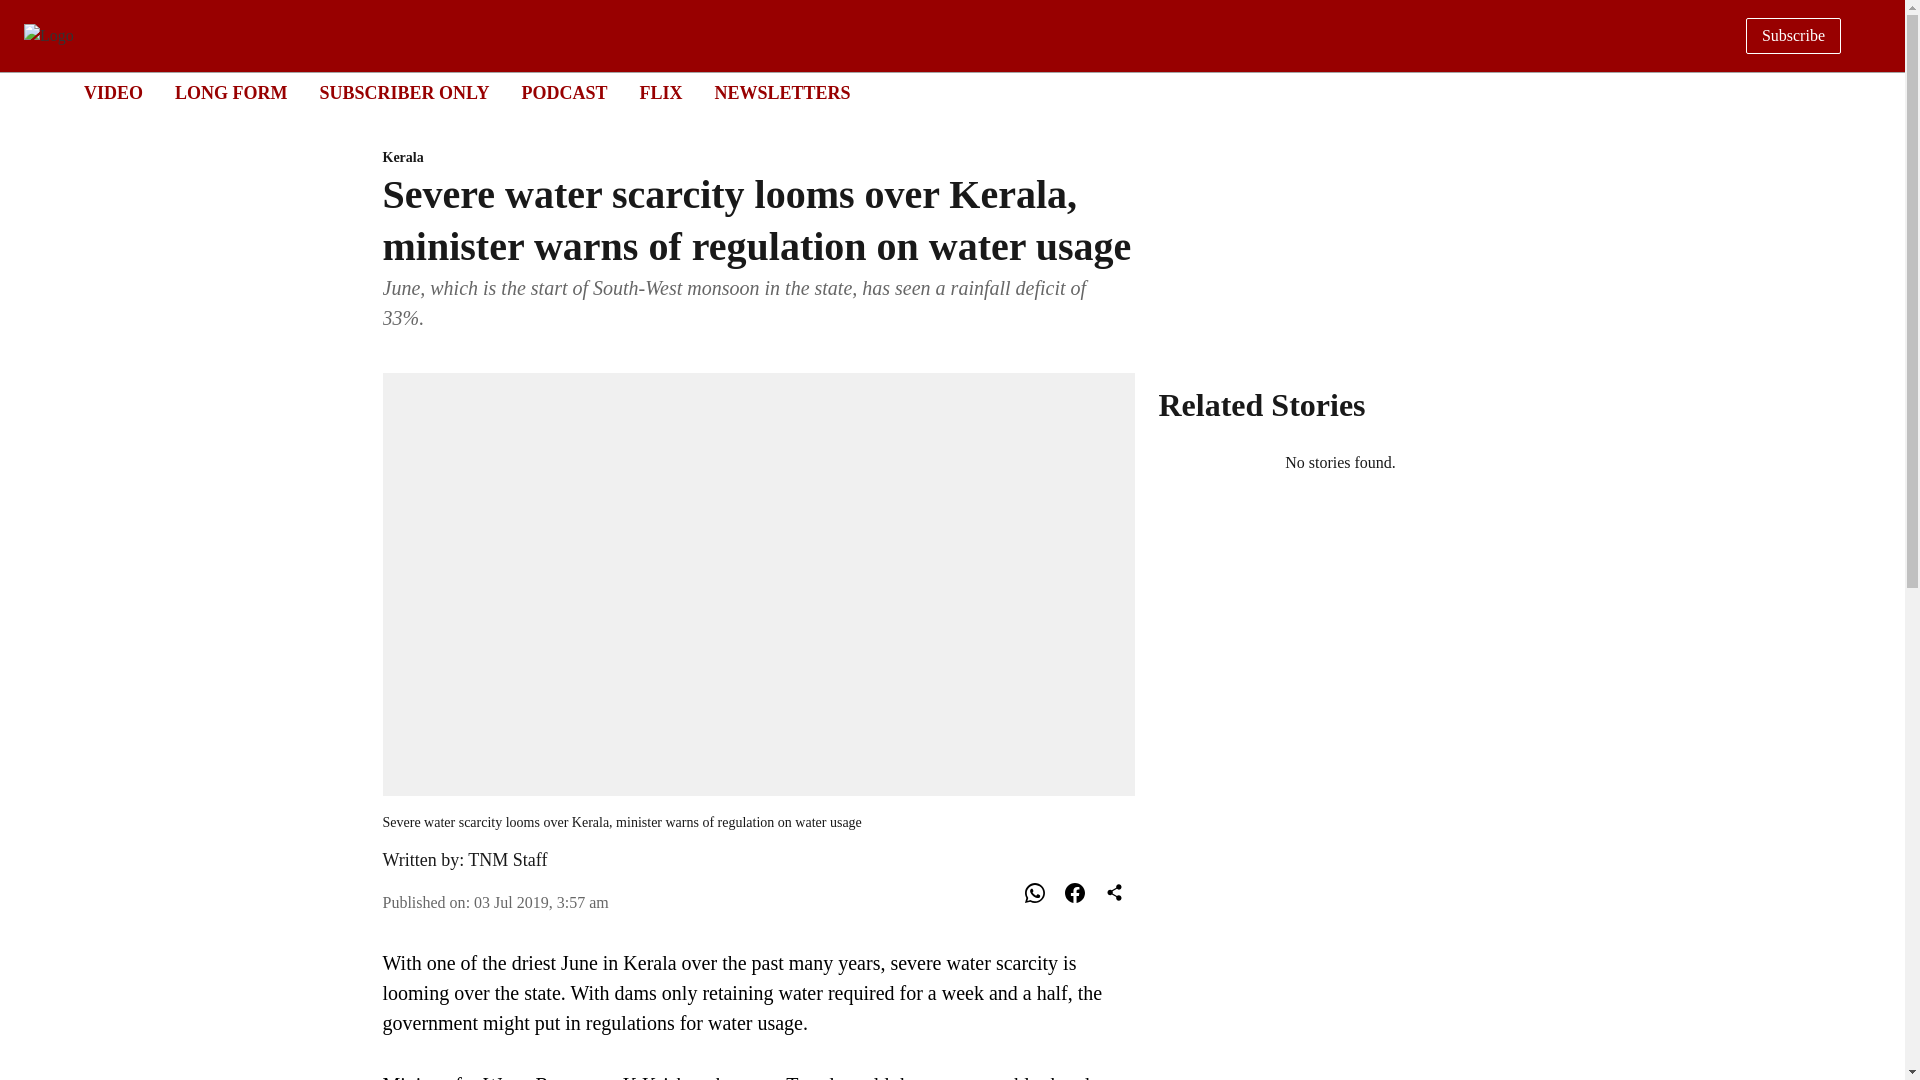  I want to click on 2019-07-03 03:57, so click(541, 902).